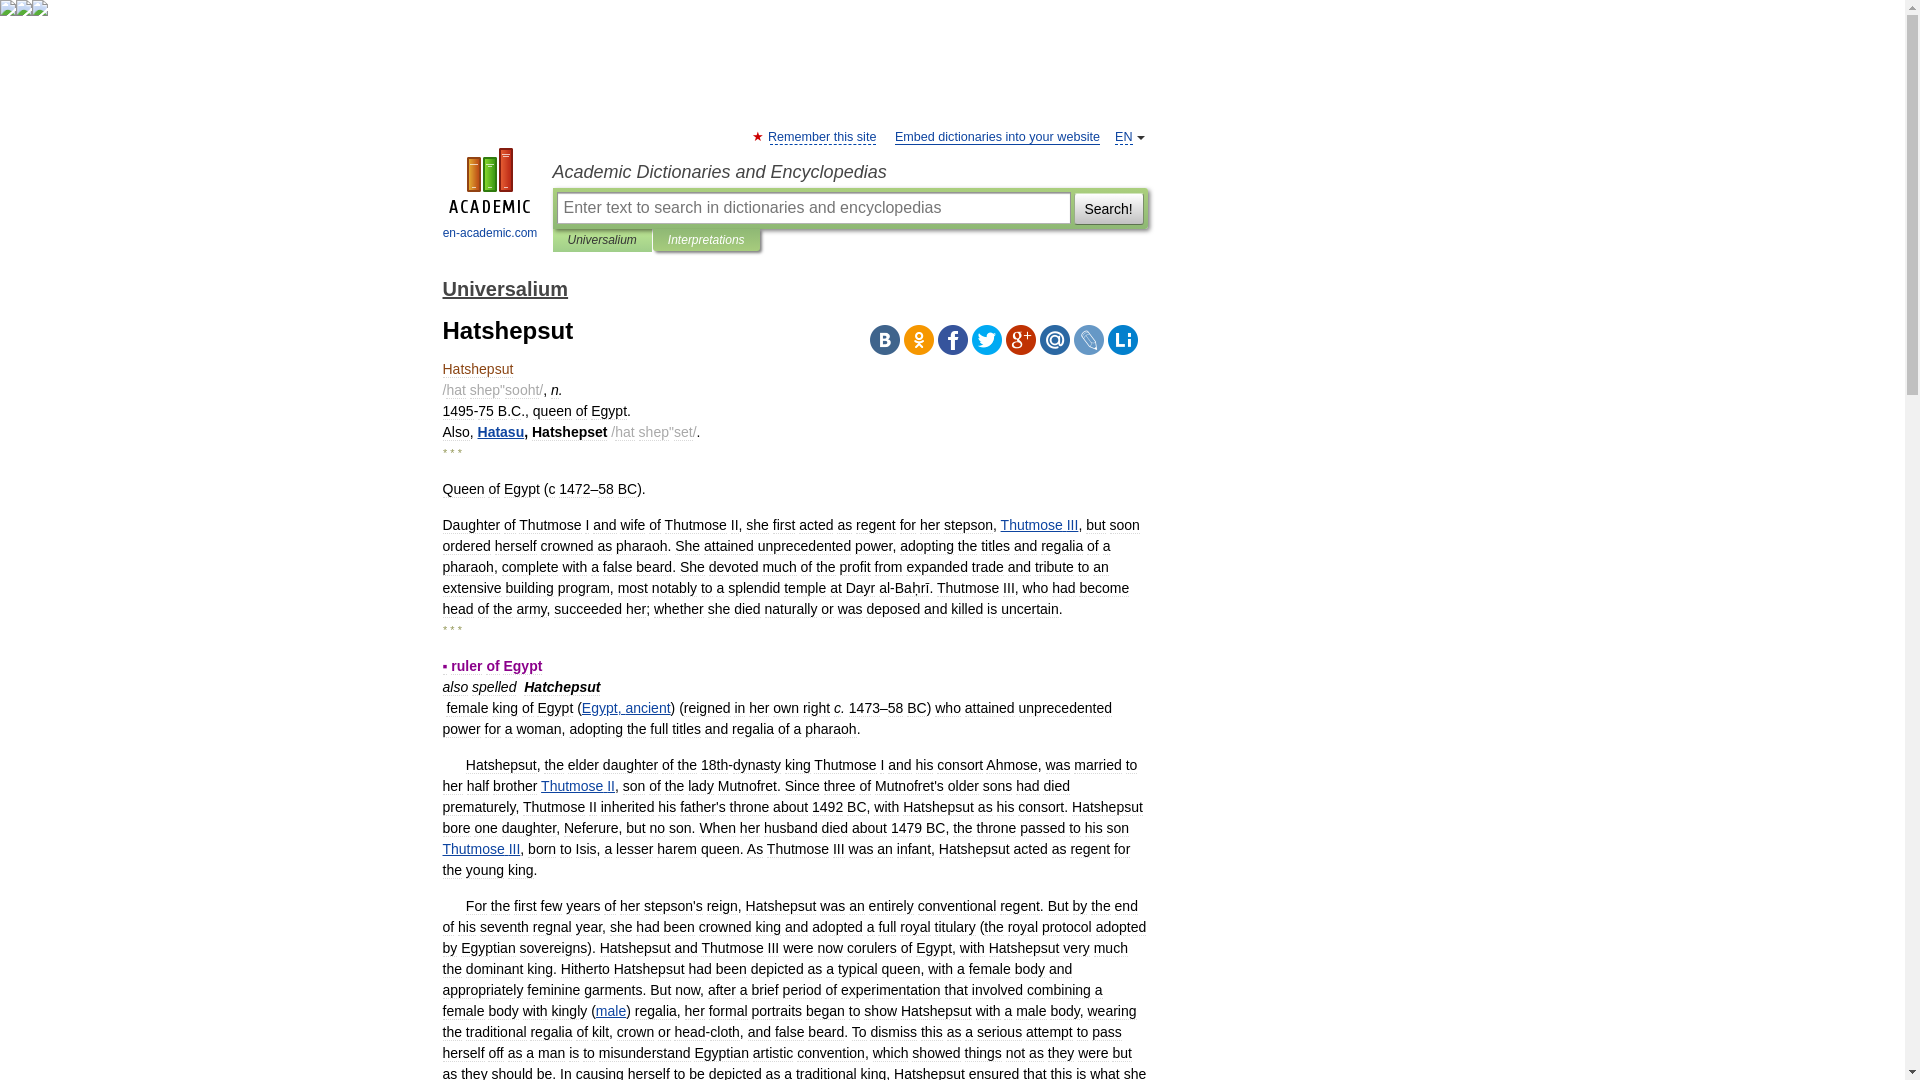  Describe the element at coordinates (610, 1011) in the screenshot. I see `male` at that location.